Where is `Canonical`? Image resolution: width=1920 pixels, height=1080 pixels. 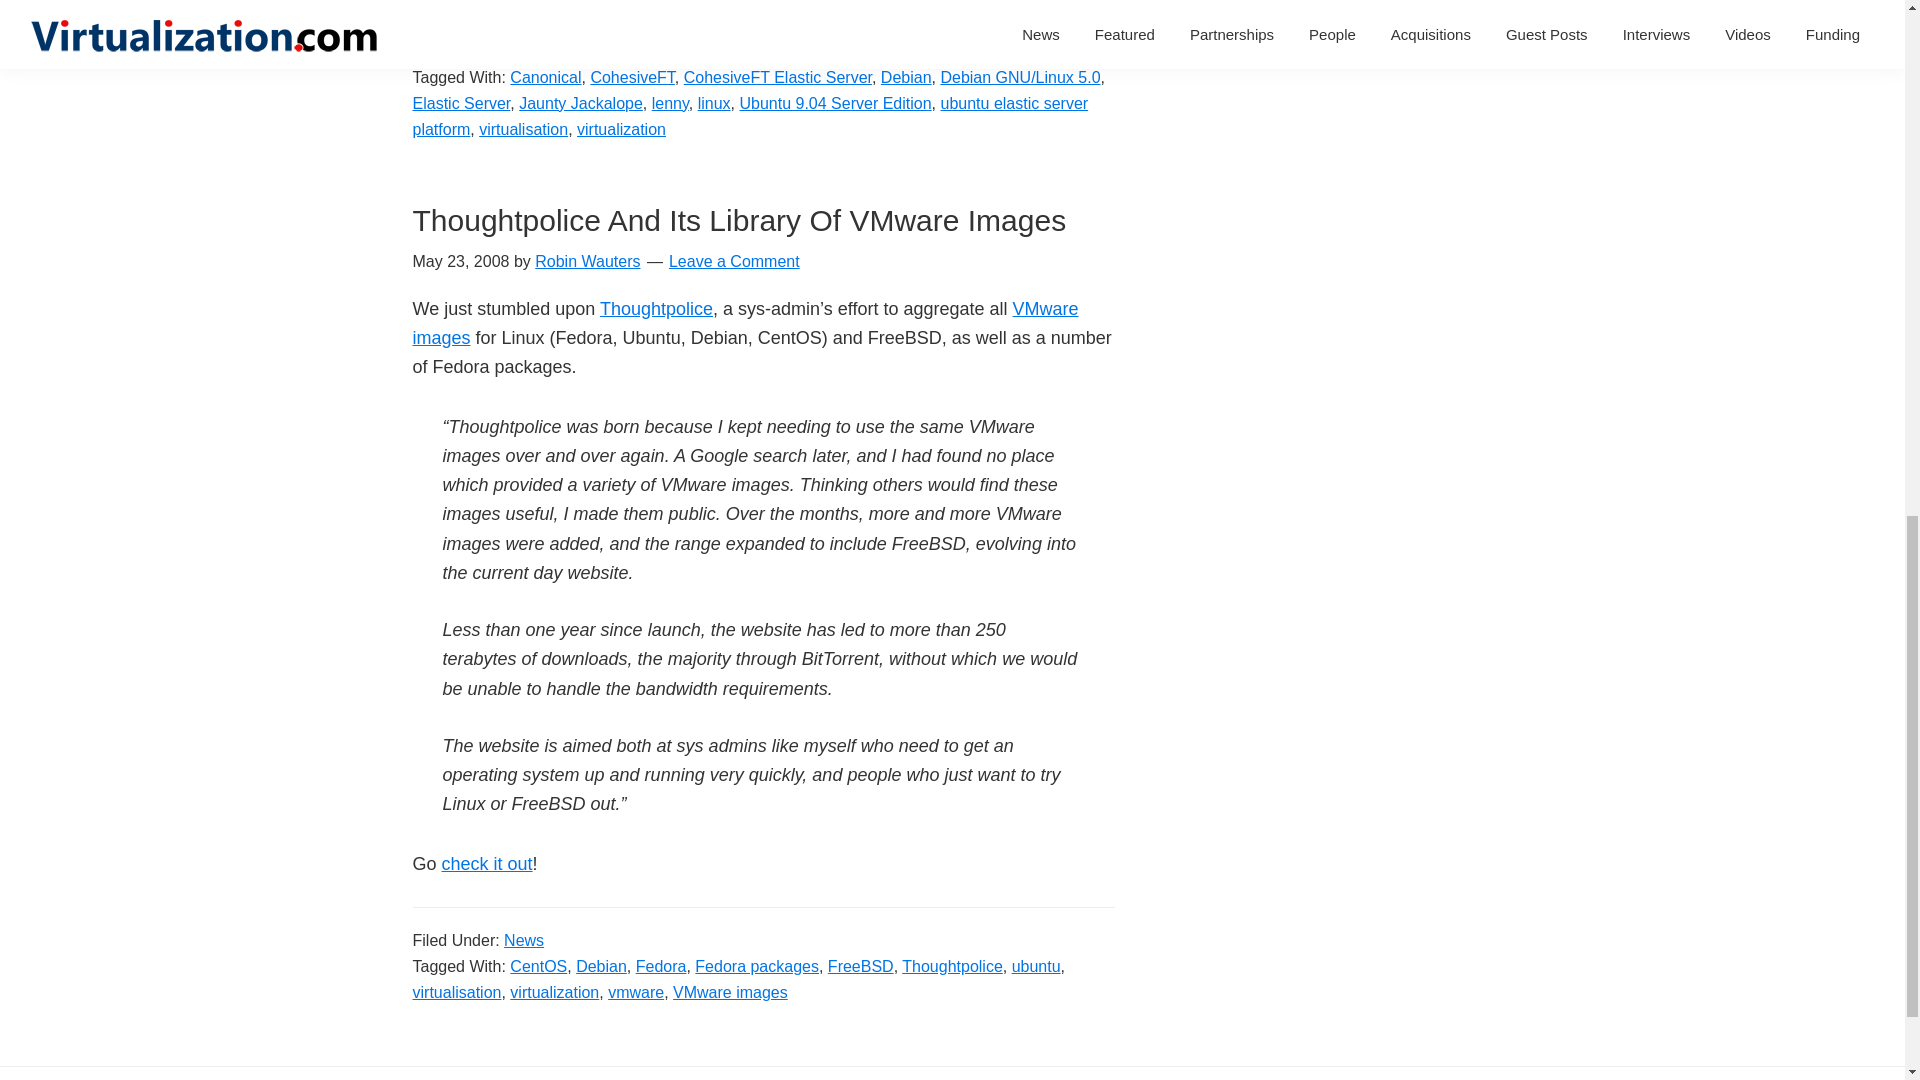
Canonical is located at coordinates (546, 78).